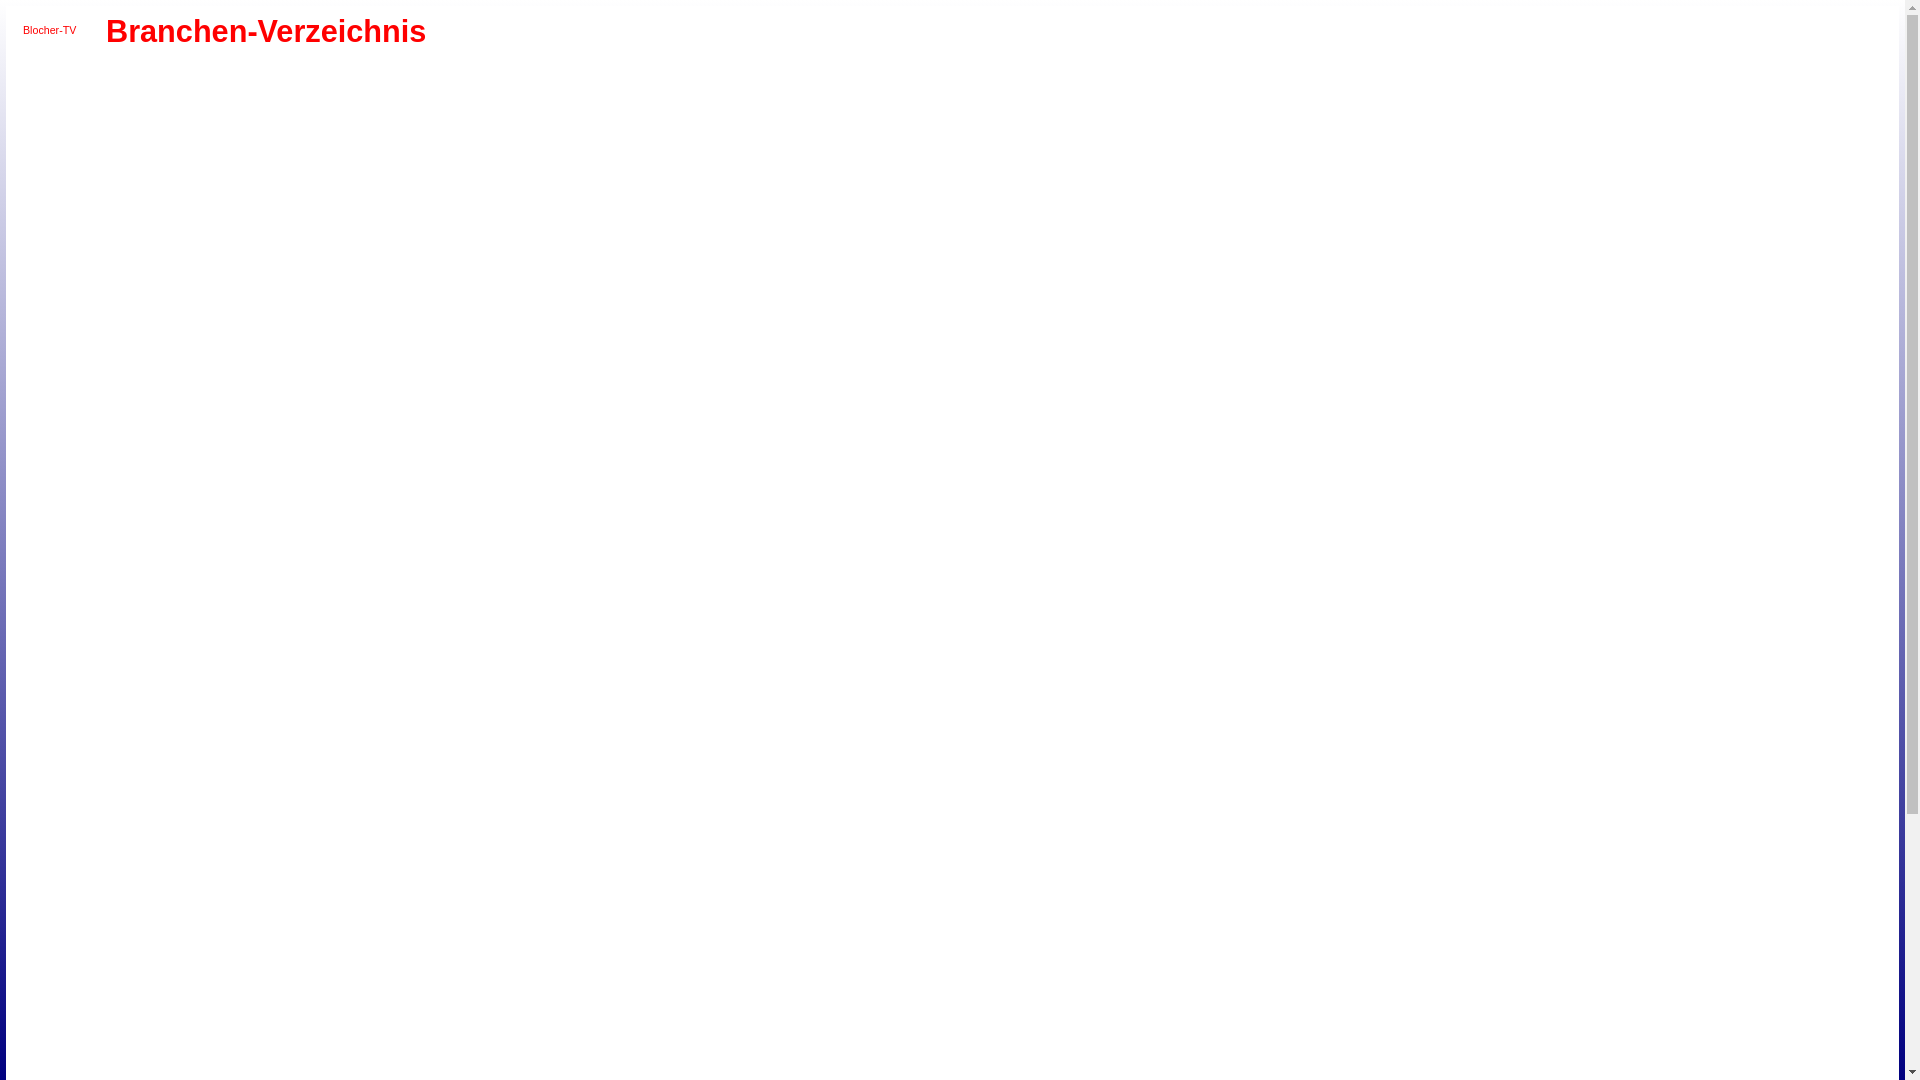  What do you see at coordinates (583, 977) in the screenshot?
I see `Beluga Swiss-Thai-Pub Gwatt (Thun) Restaurant ` at bounding box center [583, 977].